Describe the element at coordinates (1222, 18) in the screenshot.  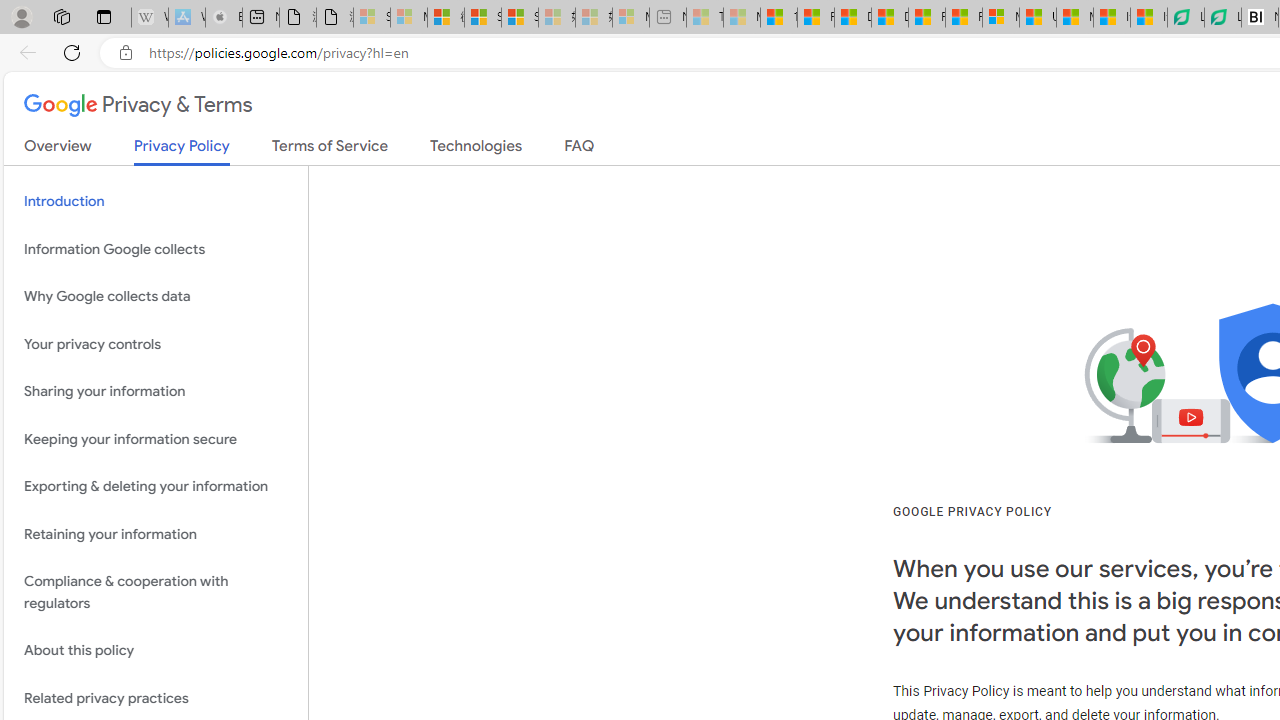
I see `LendingTree - Compare Lenders` at that location.